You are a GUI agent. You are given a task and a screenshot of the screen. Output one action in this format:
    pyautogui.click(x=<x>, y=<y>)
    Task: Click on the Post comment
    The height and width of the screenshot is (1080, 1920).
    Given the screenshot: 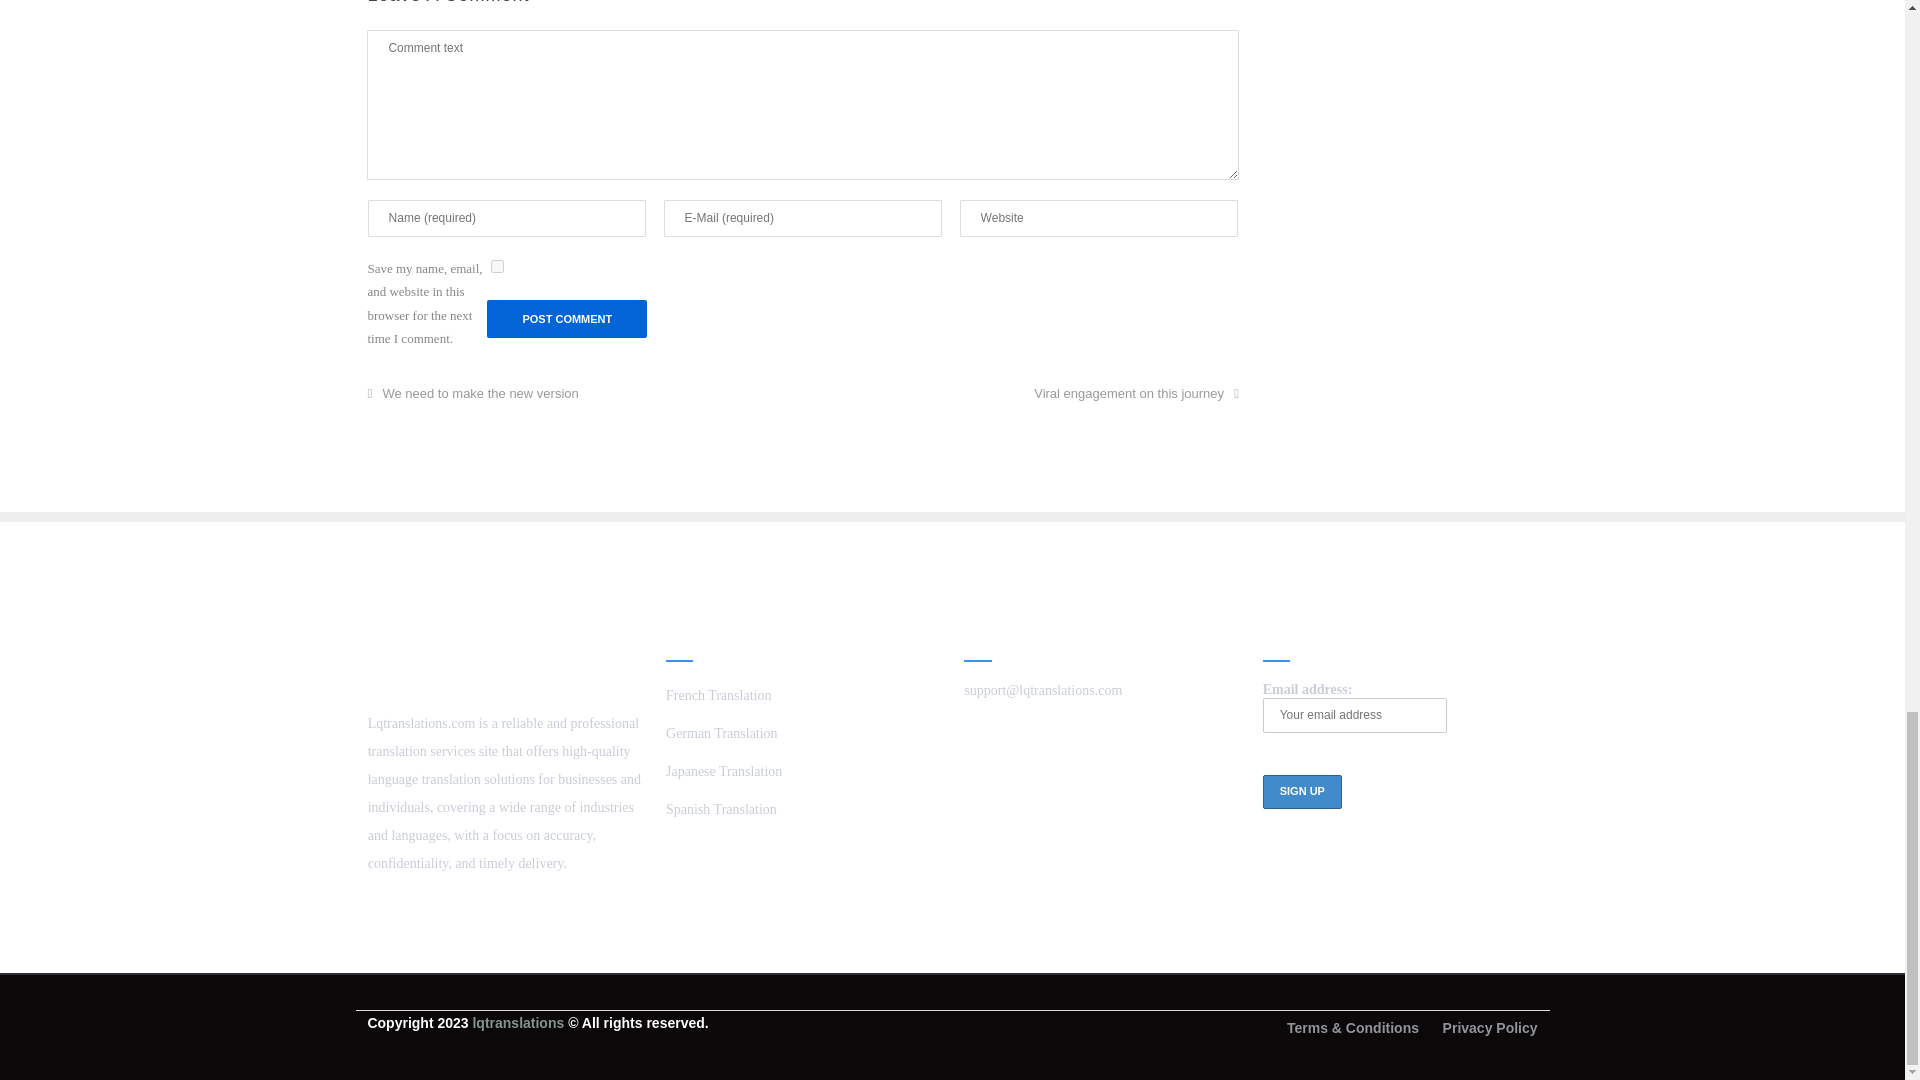 What is the action you would take?
    pyautogui.click(x=567, y=319)
    